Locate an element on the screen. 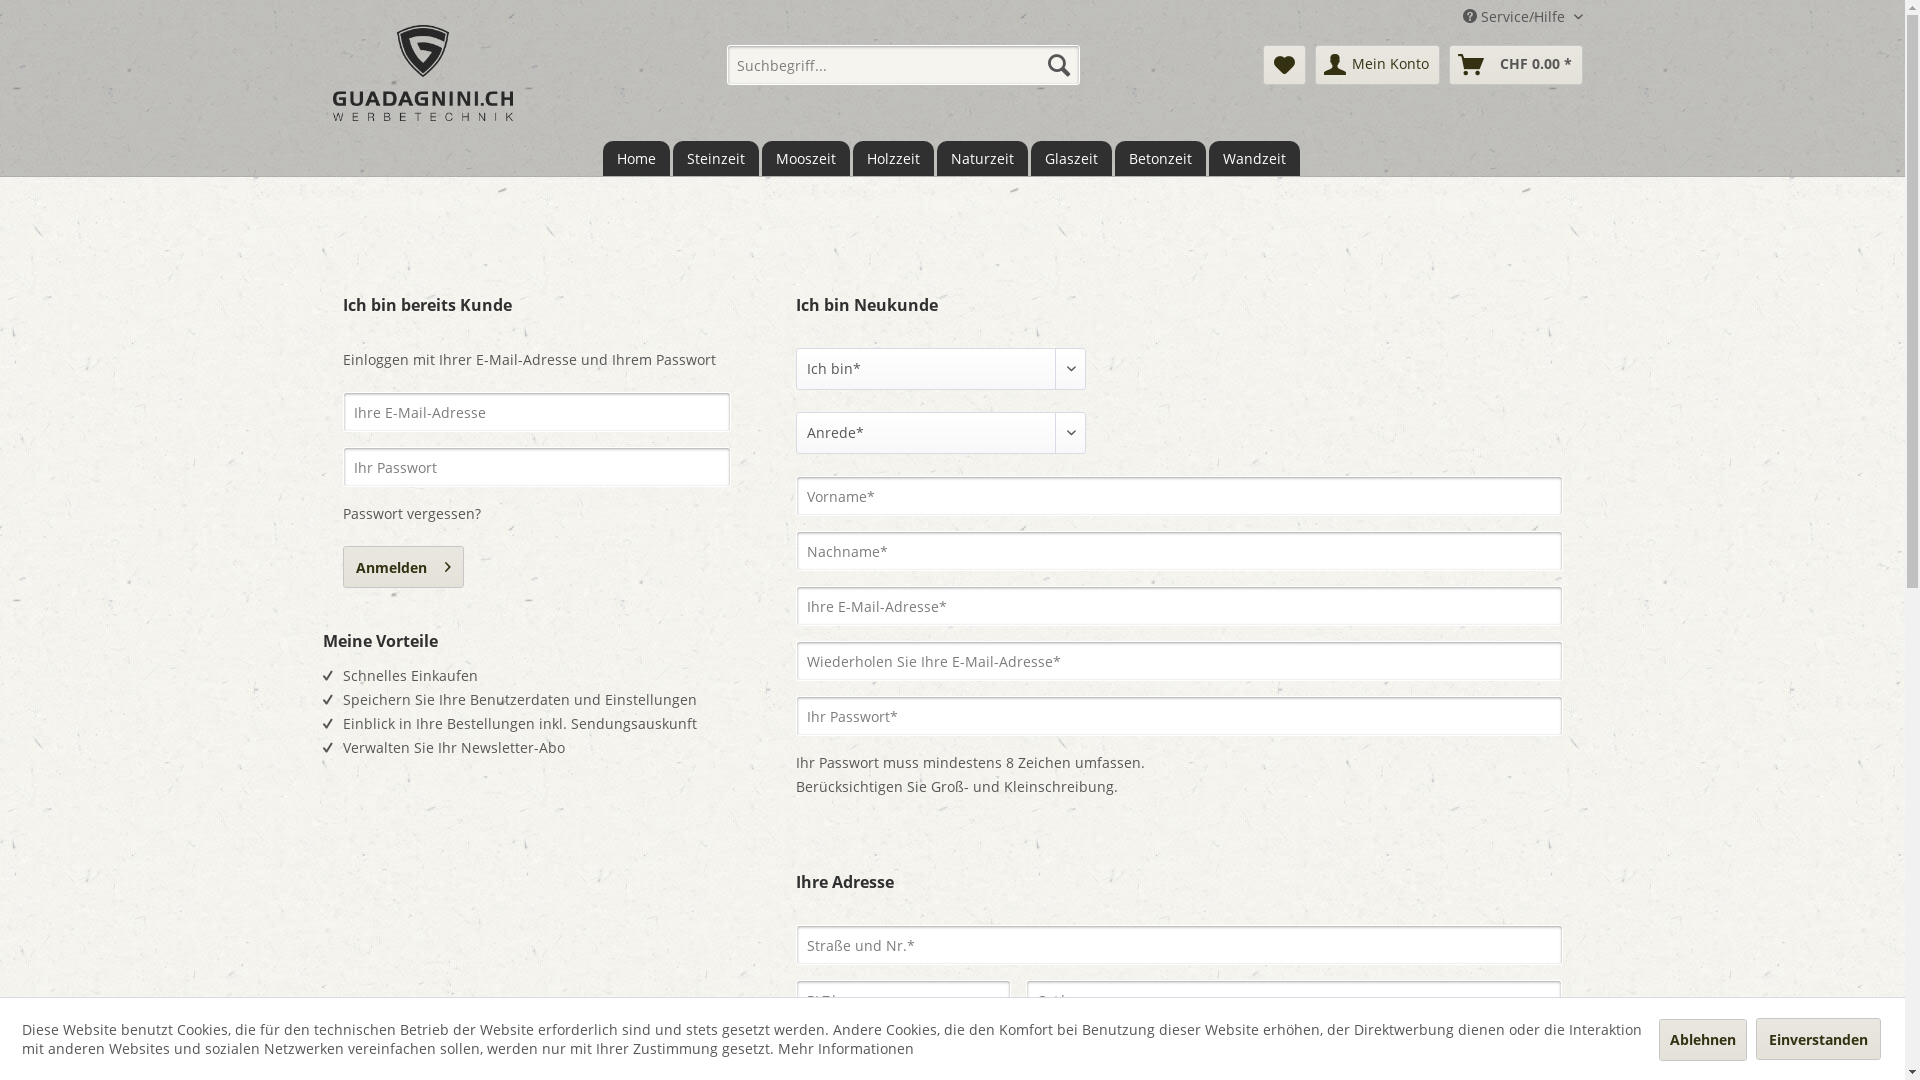  Home is located at coordinates (636, 158).